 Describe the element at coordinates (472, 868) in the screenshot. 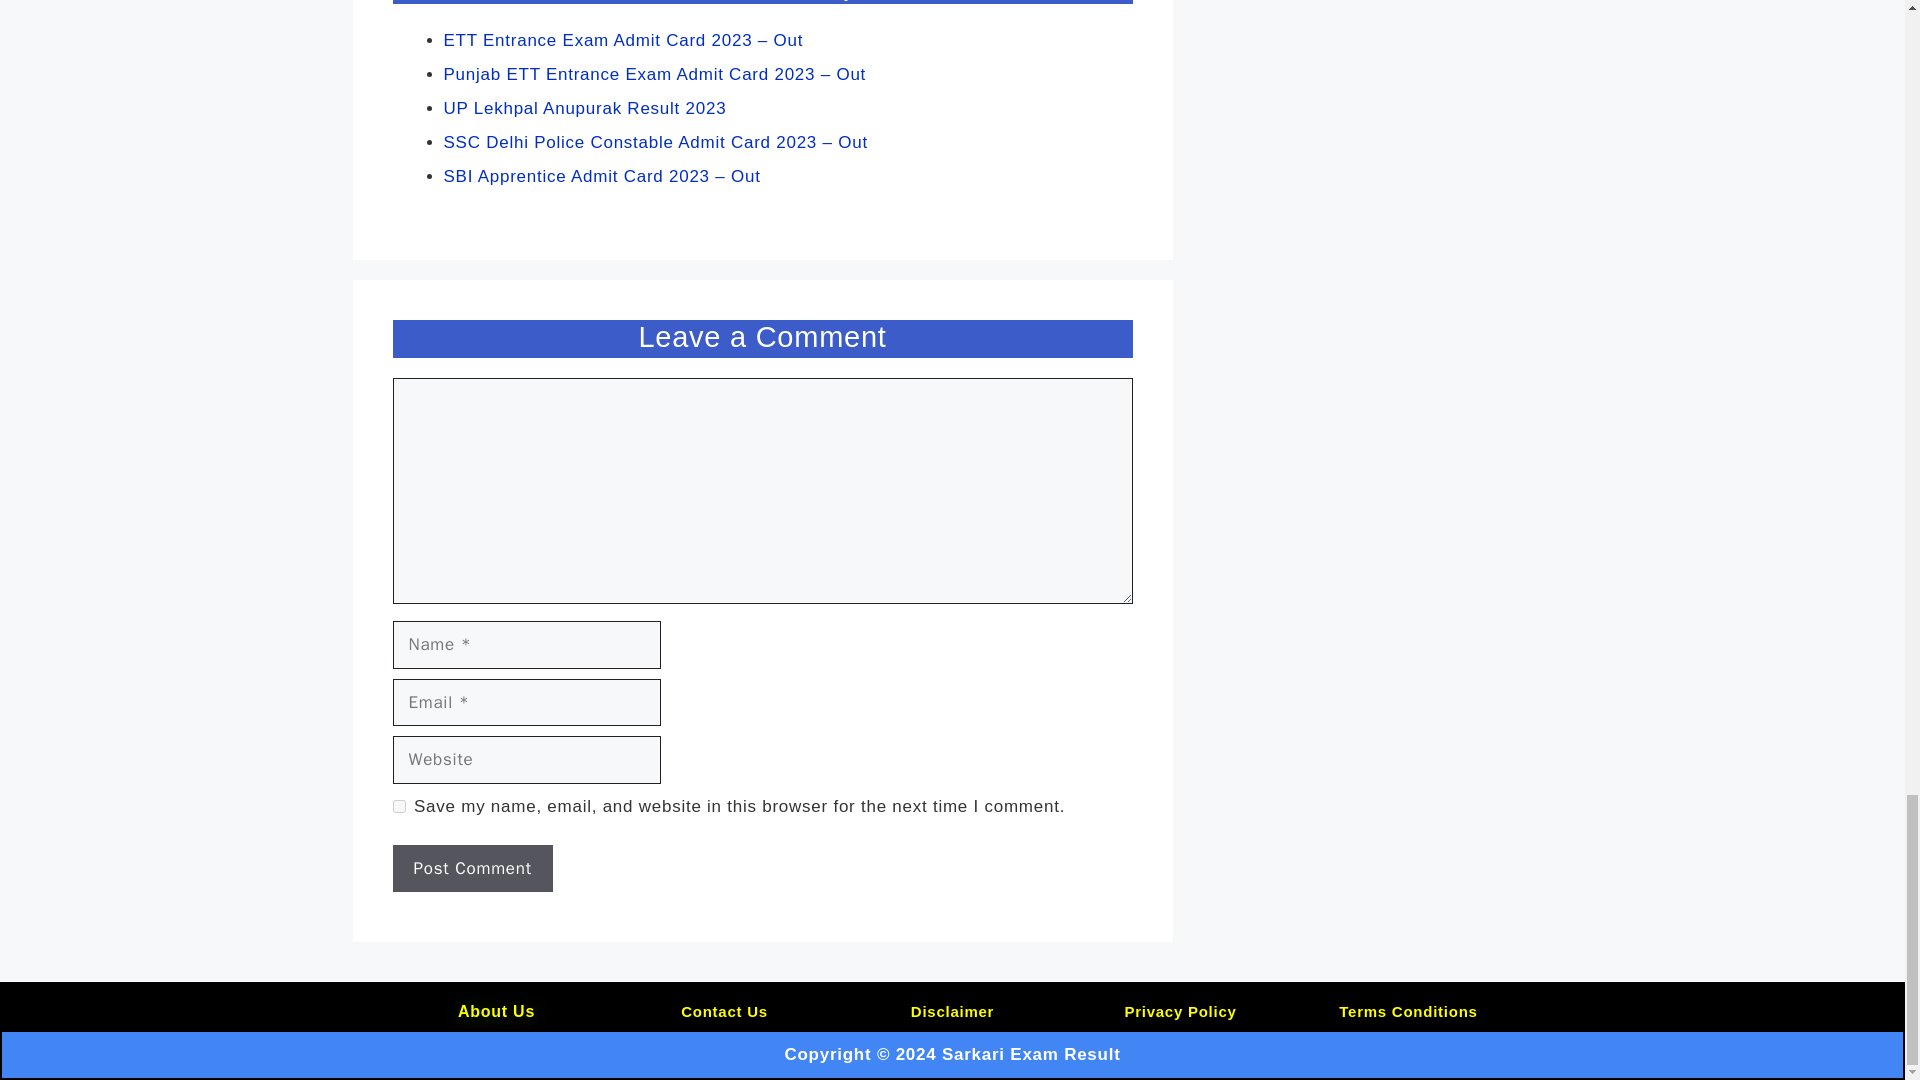

I see `Post Comment` at that location.